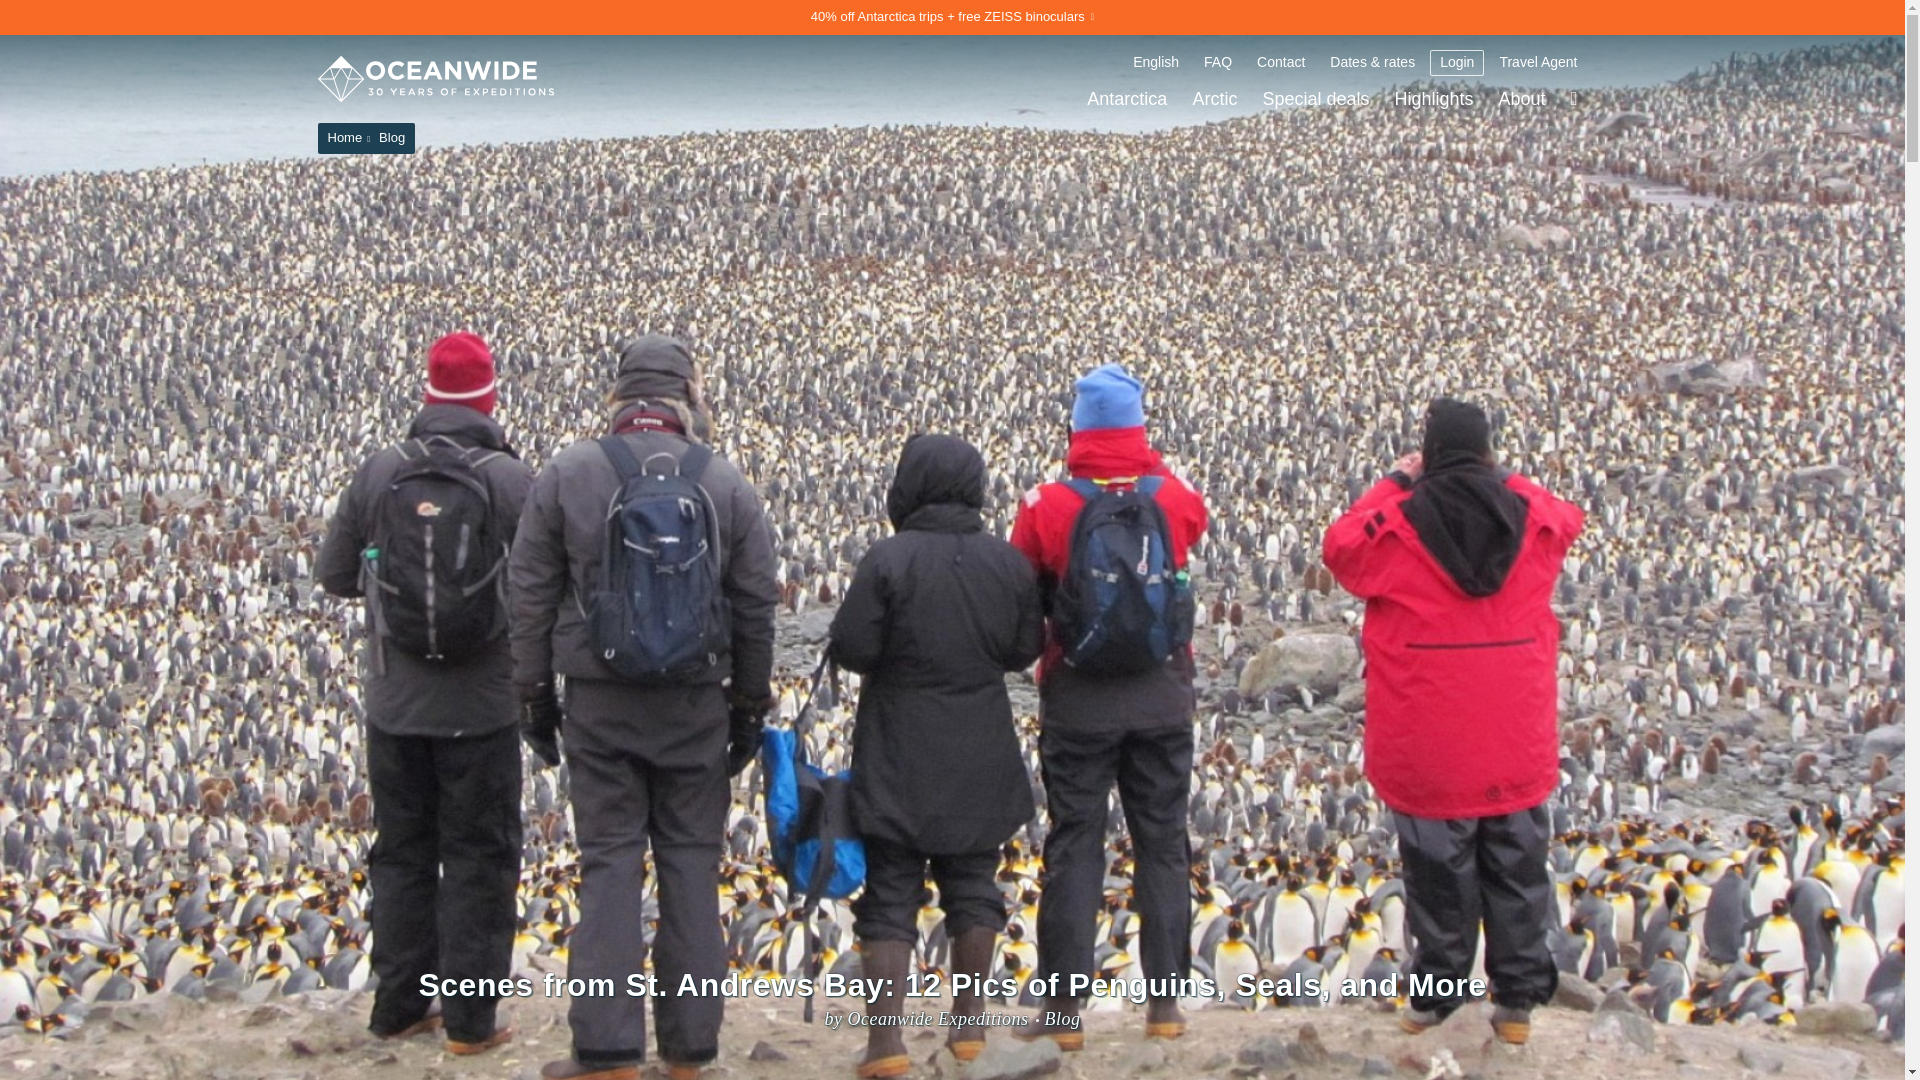 The height and width of the screenshot is (1080, 1920). Describe the element at coordinates (1126, 98) in the screenshot. I see `Antarctica` at that location.